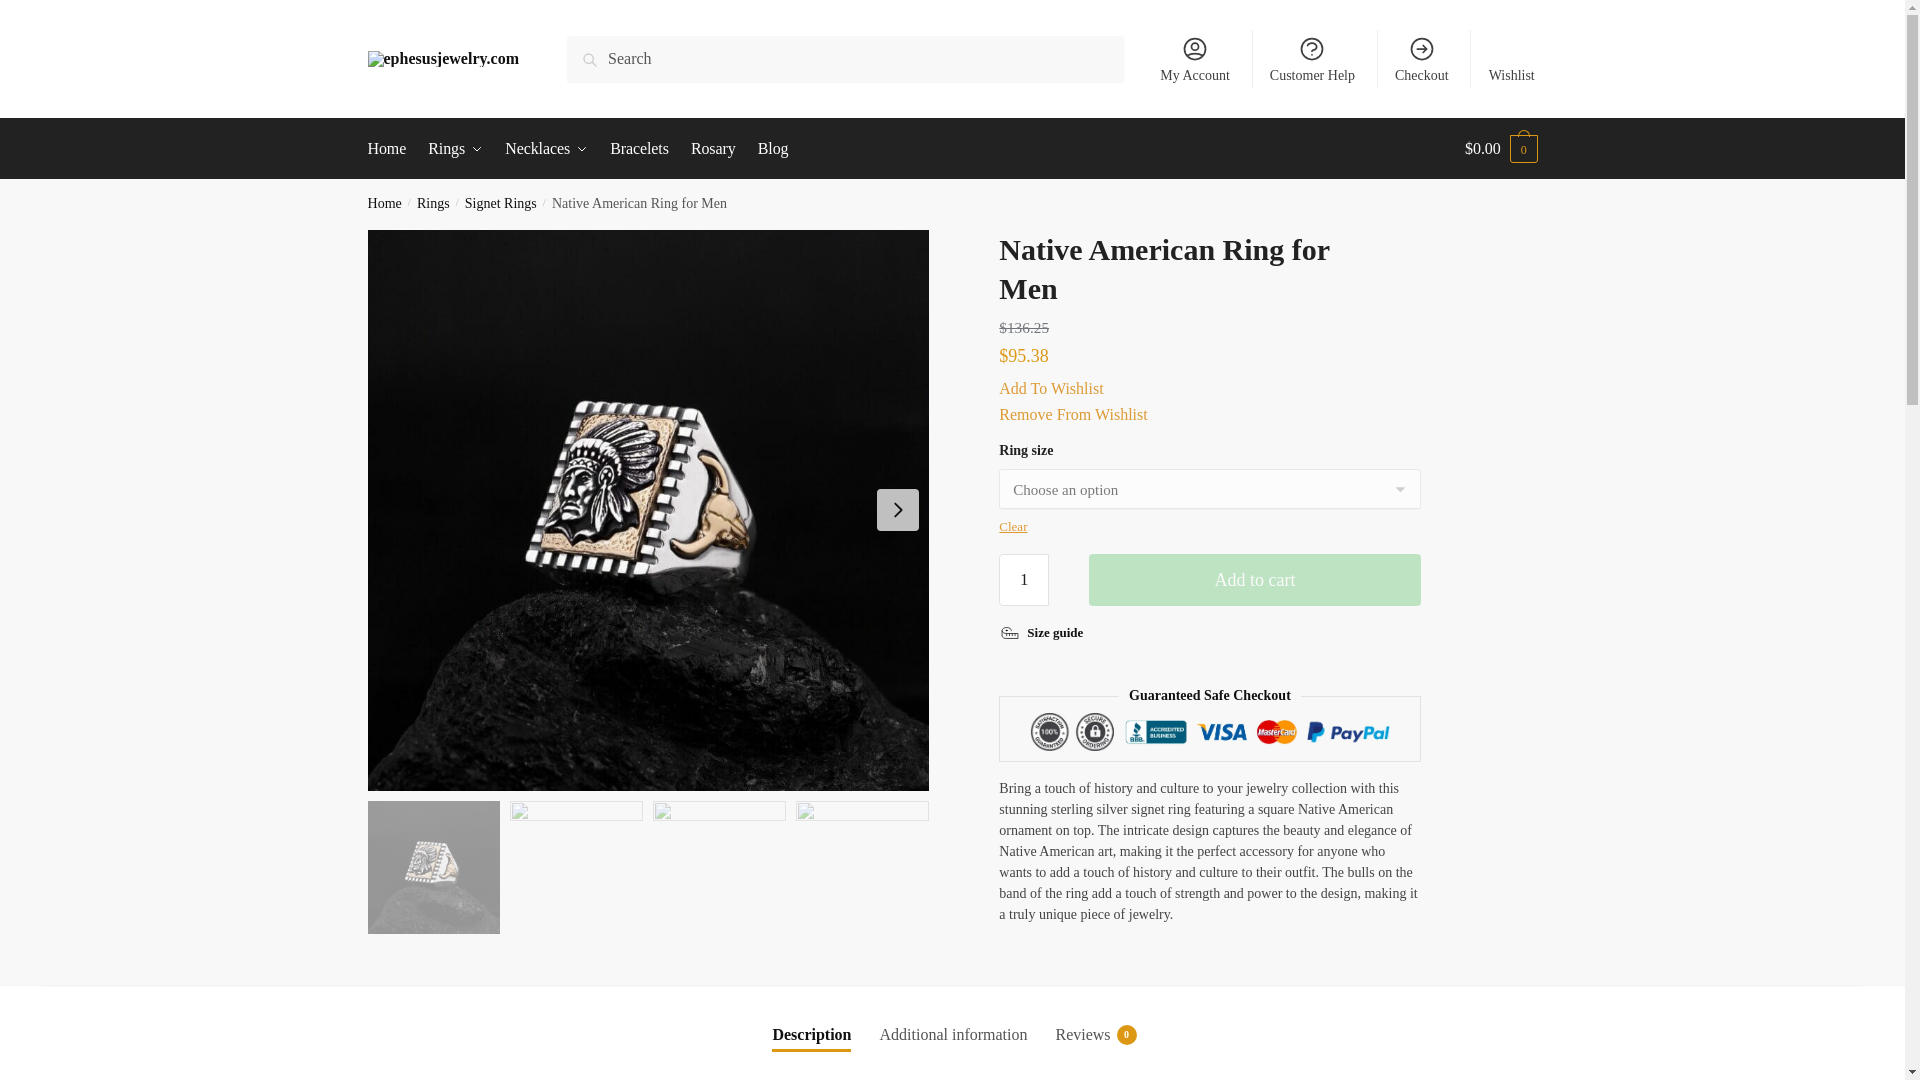 Image resolution: width=1920 pixels, height=1080 pixels. Describe the element at coordinates (456, 148) in the screenshot. I see `Rings` at that location.